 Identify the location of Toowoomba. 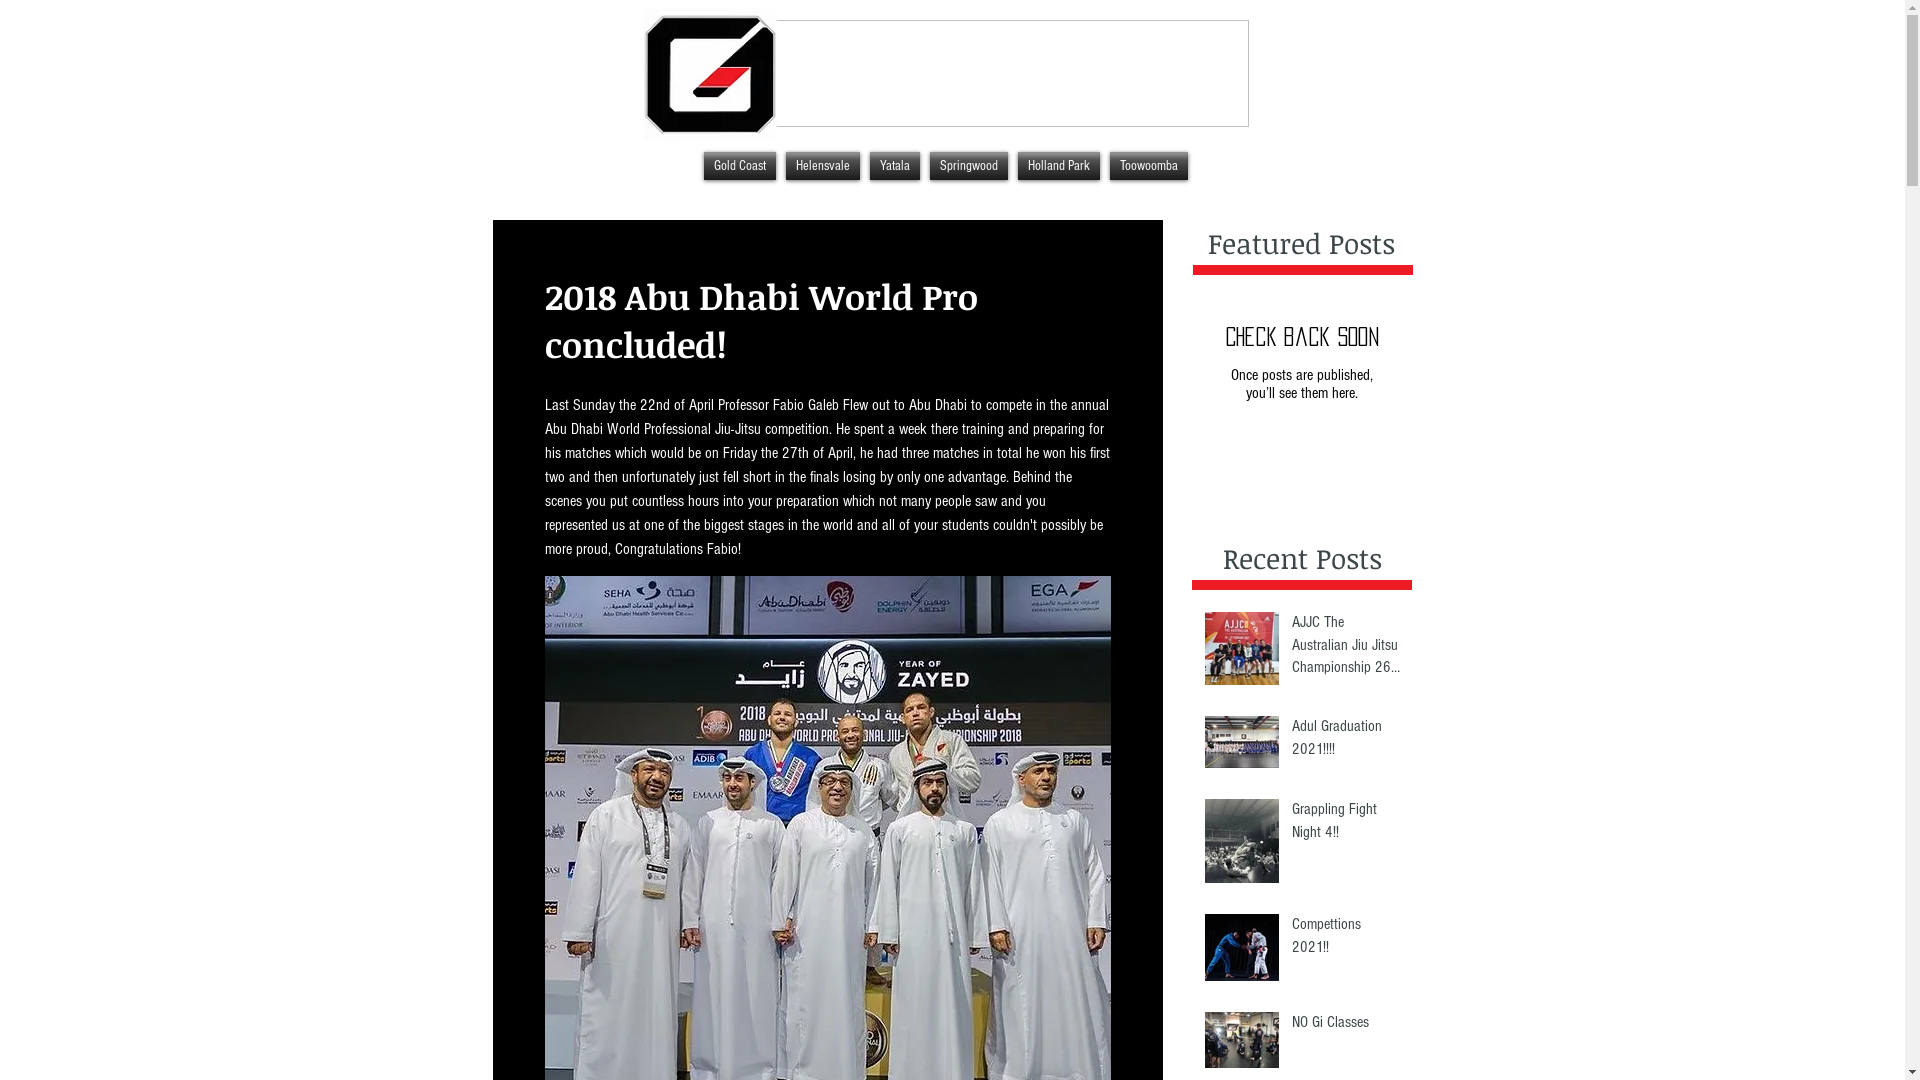
(1148, 166).